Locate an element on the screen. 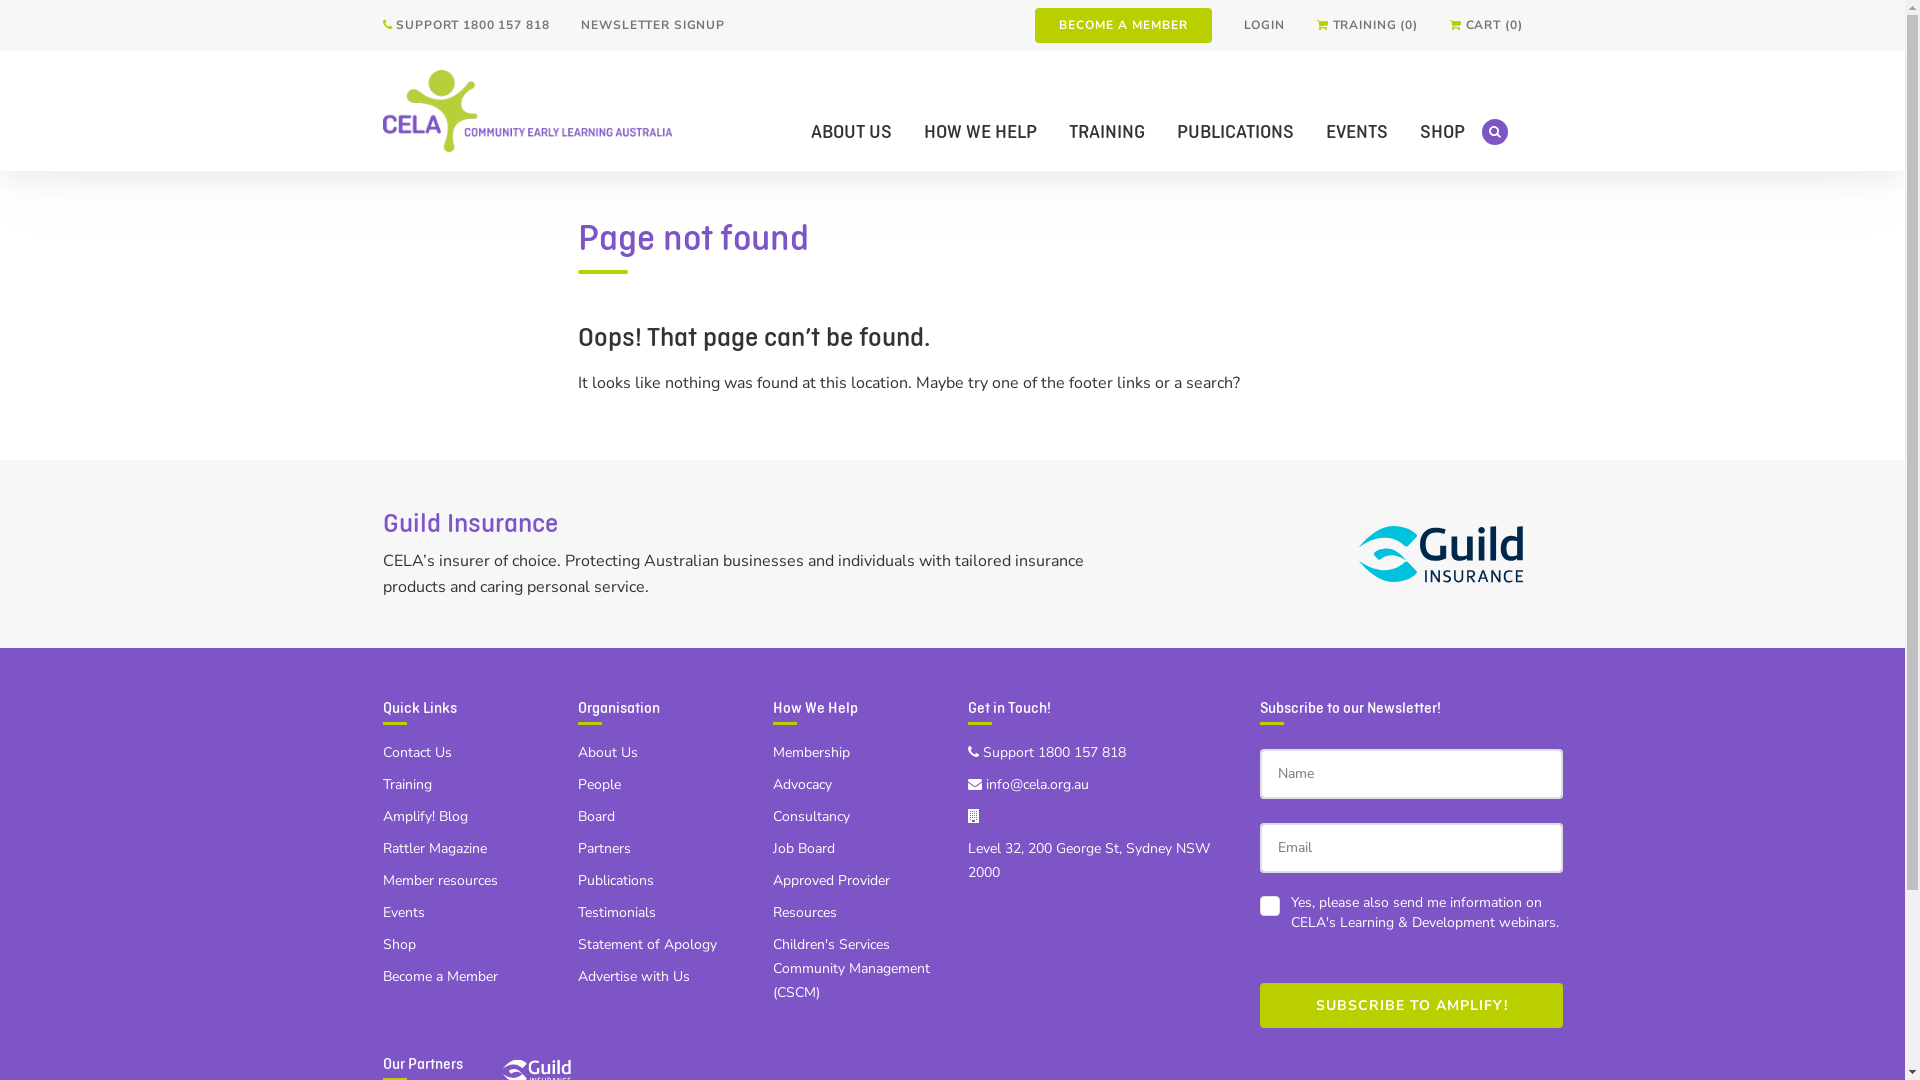 This screenshot has width=1920, height=1080. Rattler Magazine is located at coordinates (434, 848).